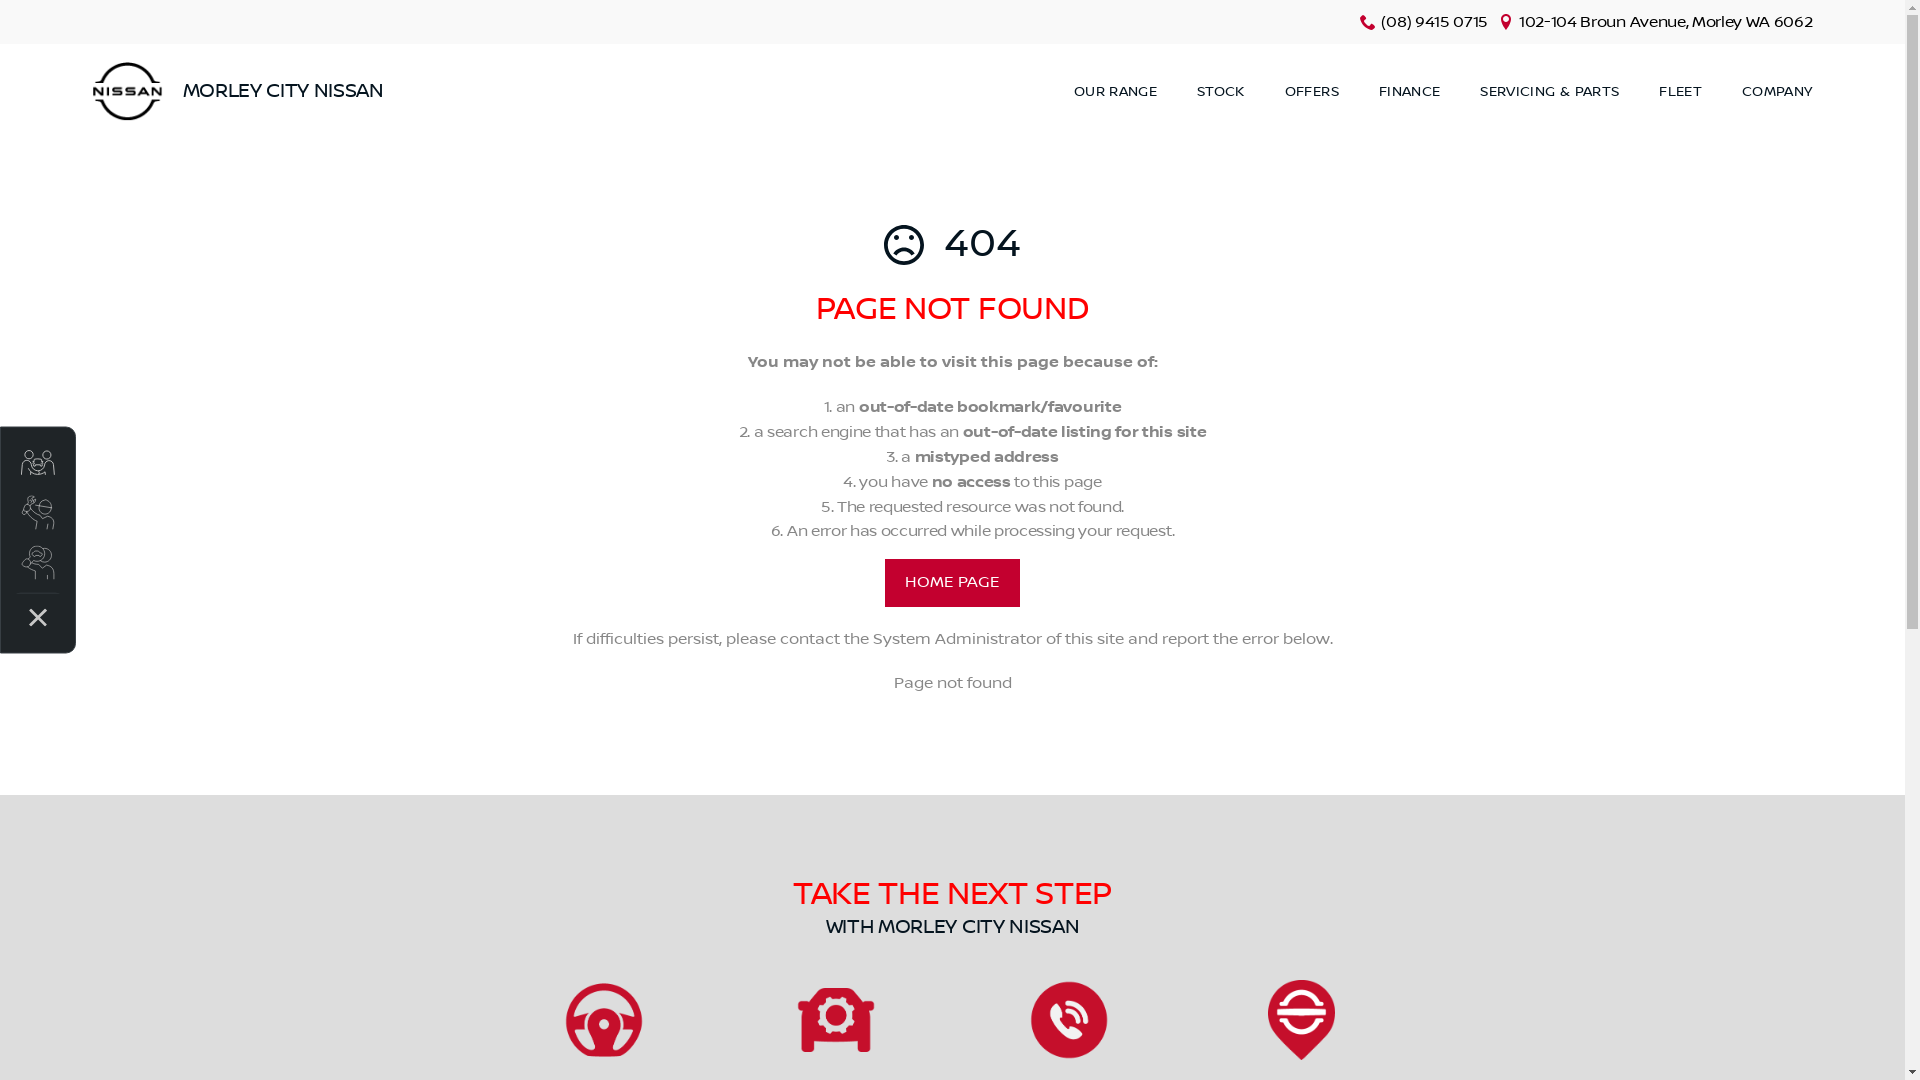 The height and width of the screenshot is (1080, 1920). What do you see at coordinates (1434, 22) in the screenshot?
I see `(08) 9415 0715` at bounding box center [1434, 22].